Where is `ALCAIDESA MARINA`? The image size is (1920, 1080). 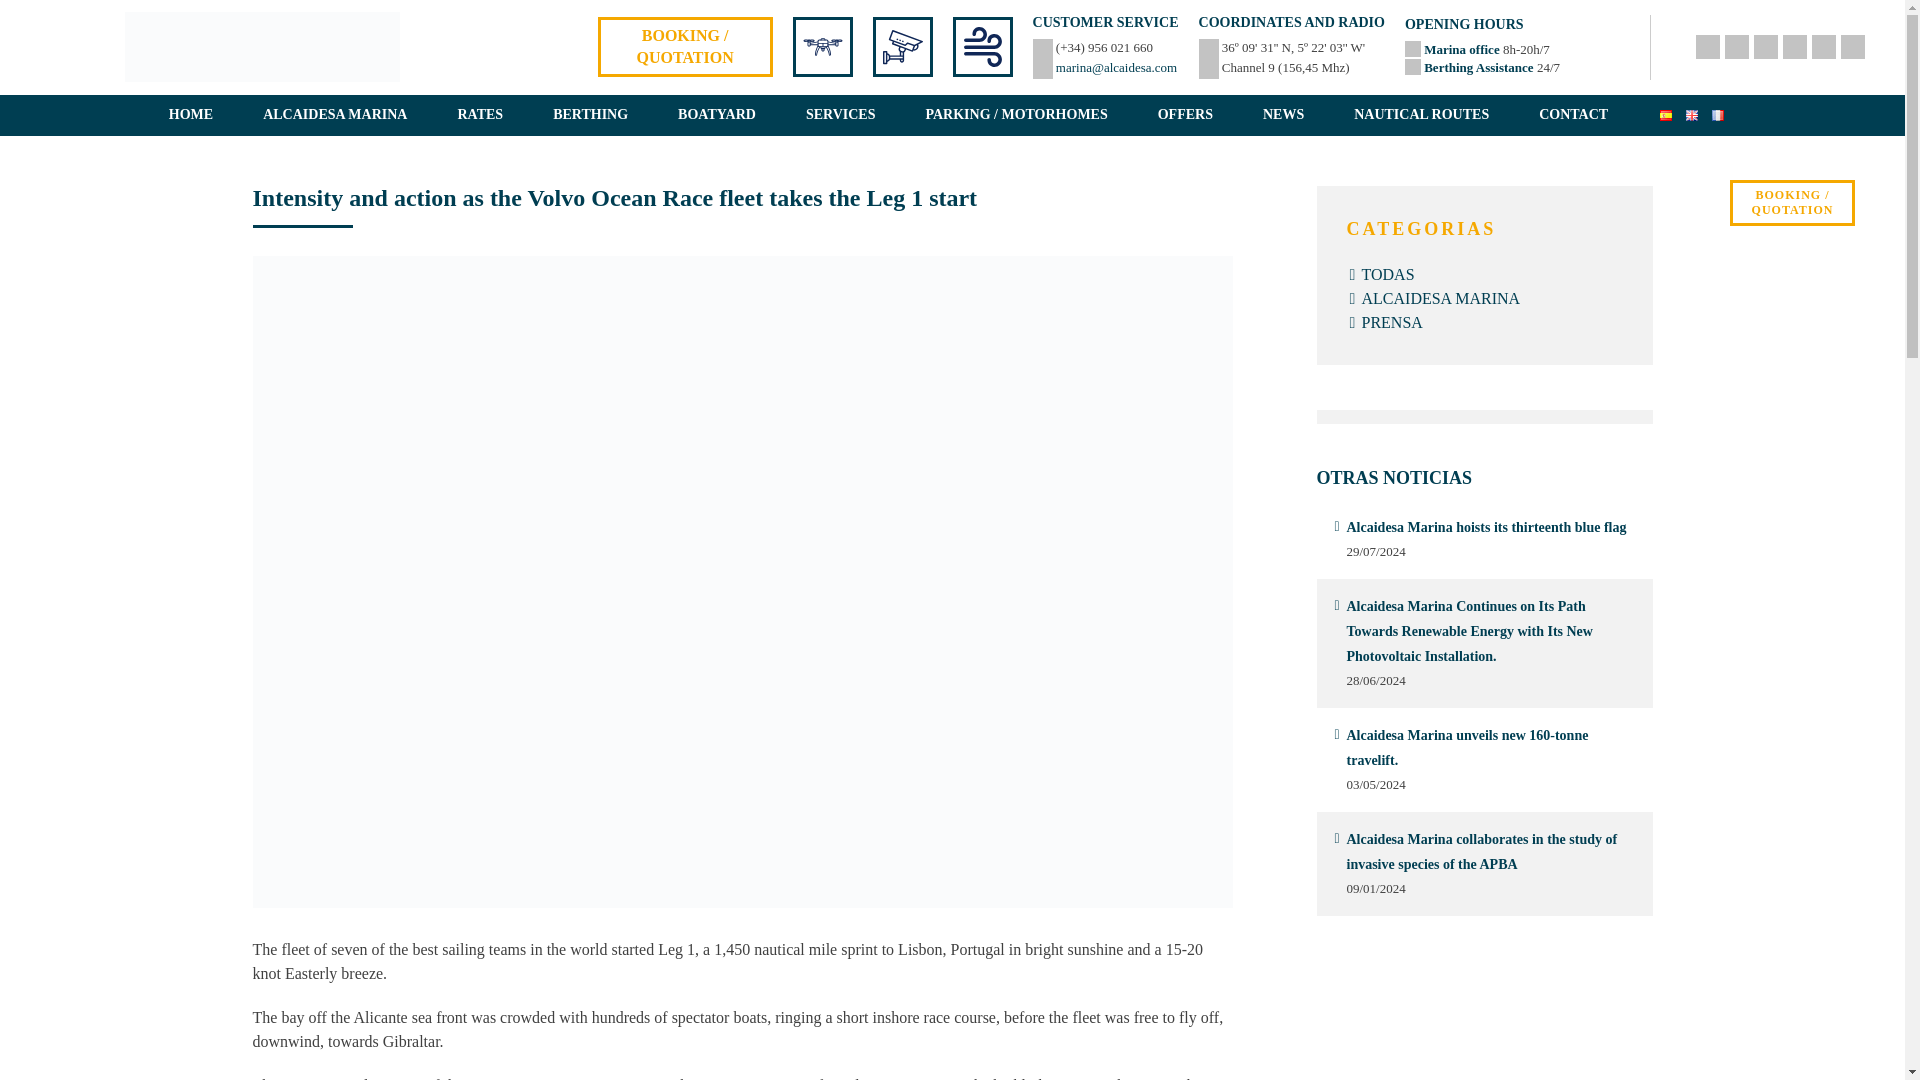 ALCAIDESA MARINA is located at coordinates (335, 115).